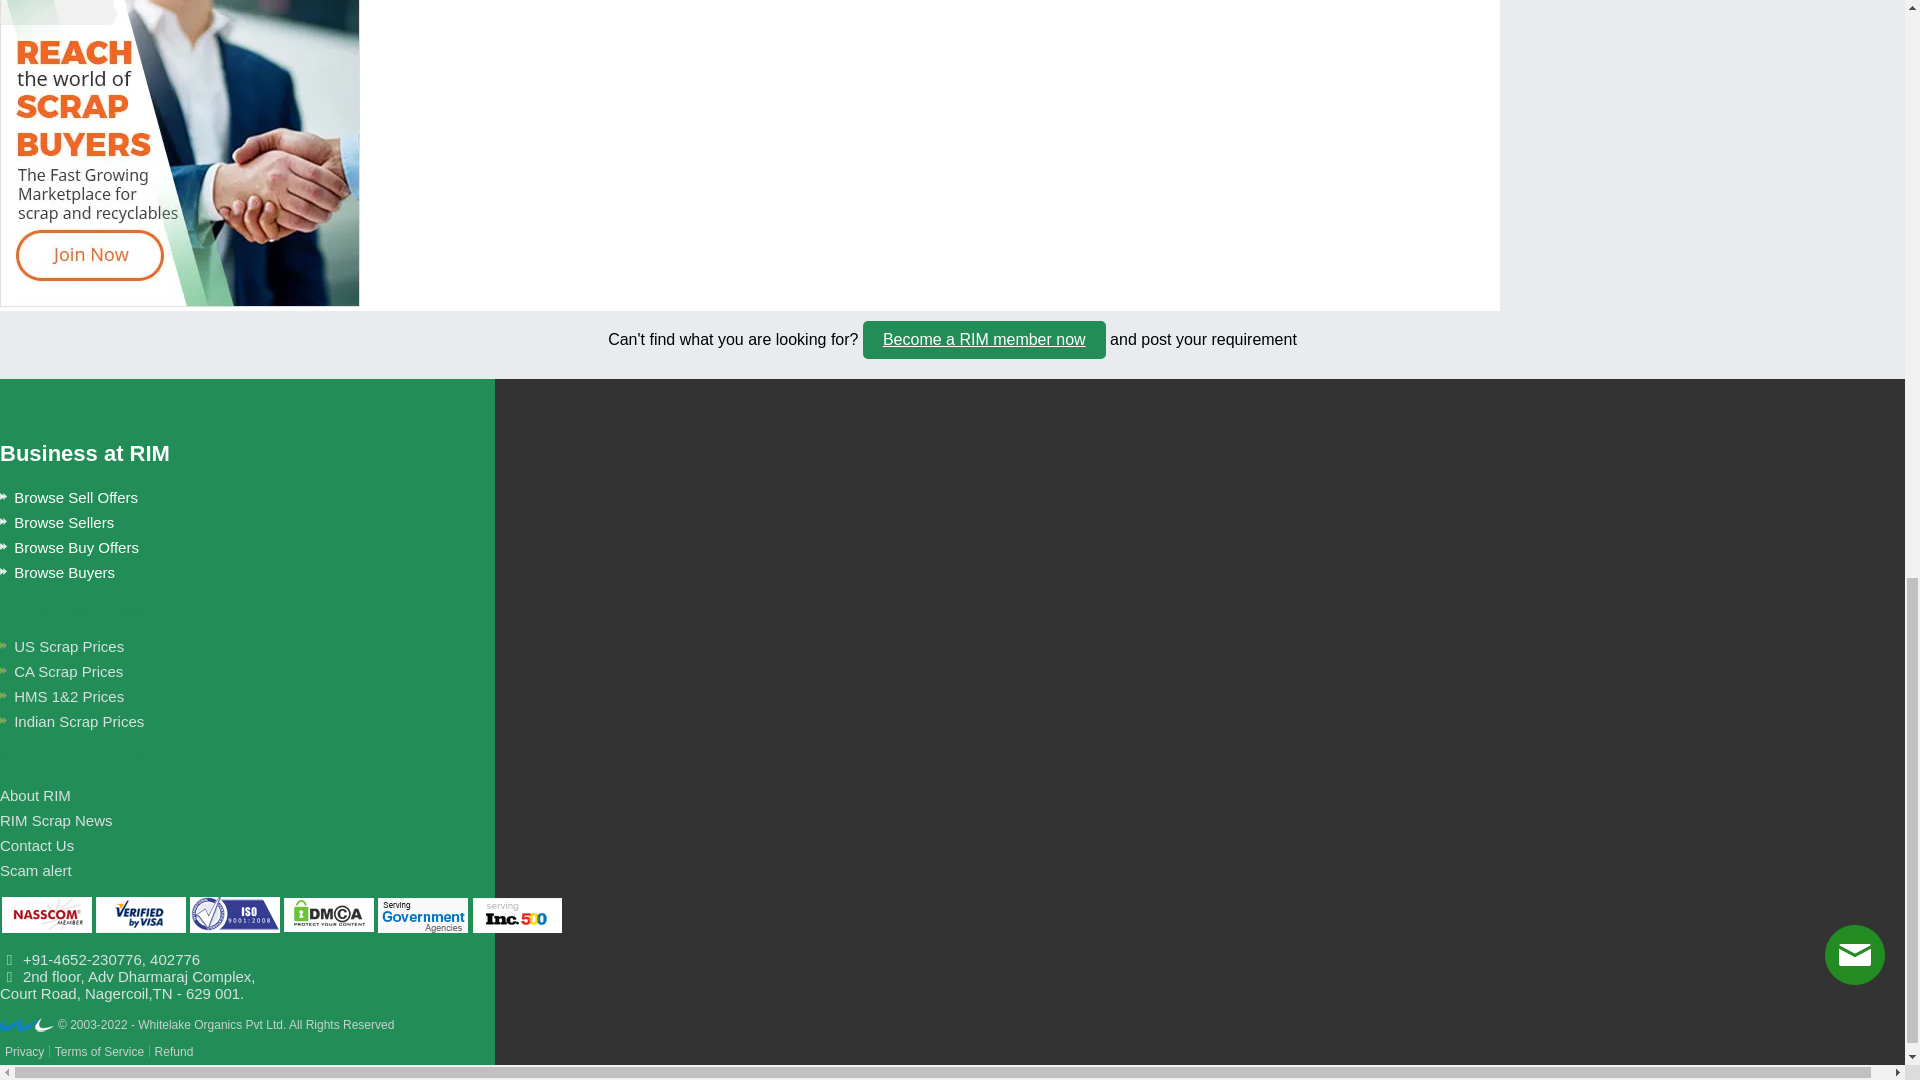 The image size is (1920, 1080). Describe the element at coordinates (58, 572) in the screenshot. I see `Browse Buyers` at that location.